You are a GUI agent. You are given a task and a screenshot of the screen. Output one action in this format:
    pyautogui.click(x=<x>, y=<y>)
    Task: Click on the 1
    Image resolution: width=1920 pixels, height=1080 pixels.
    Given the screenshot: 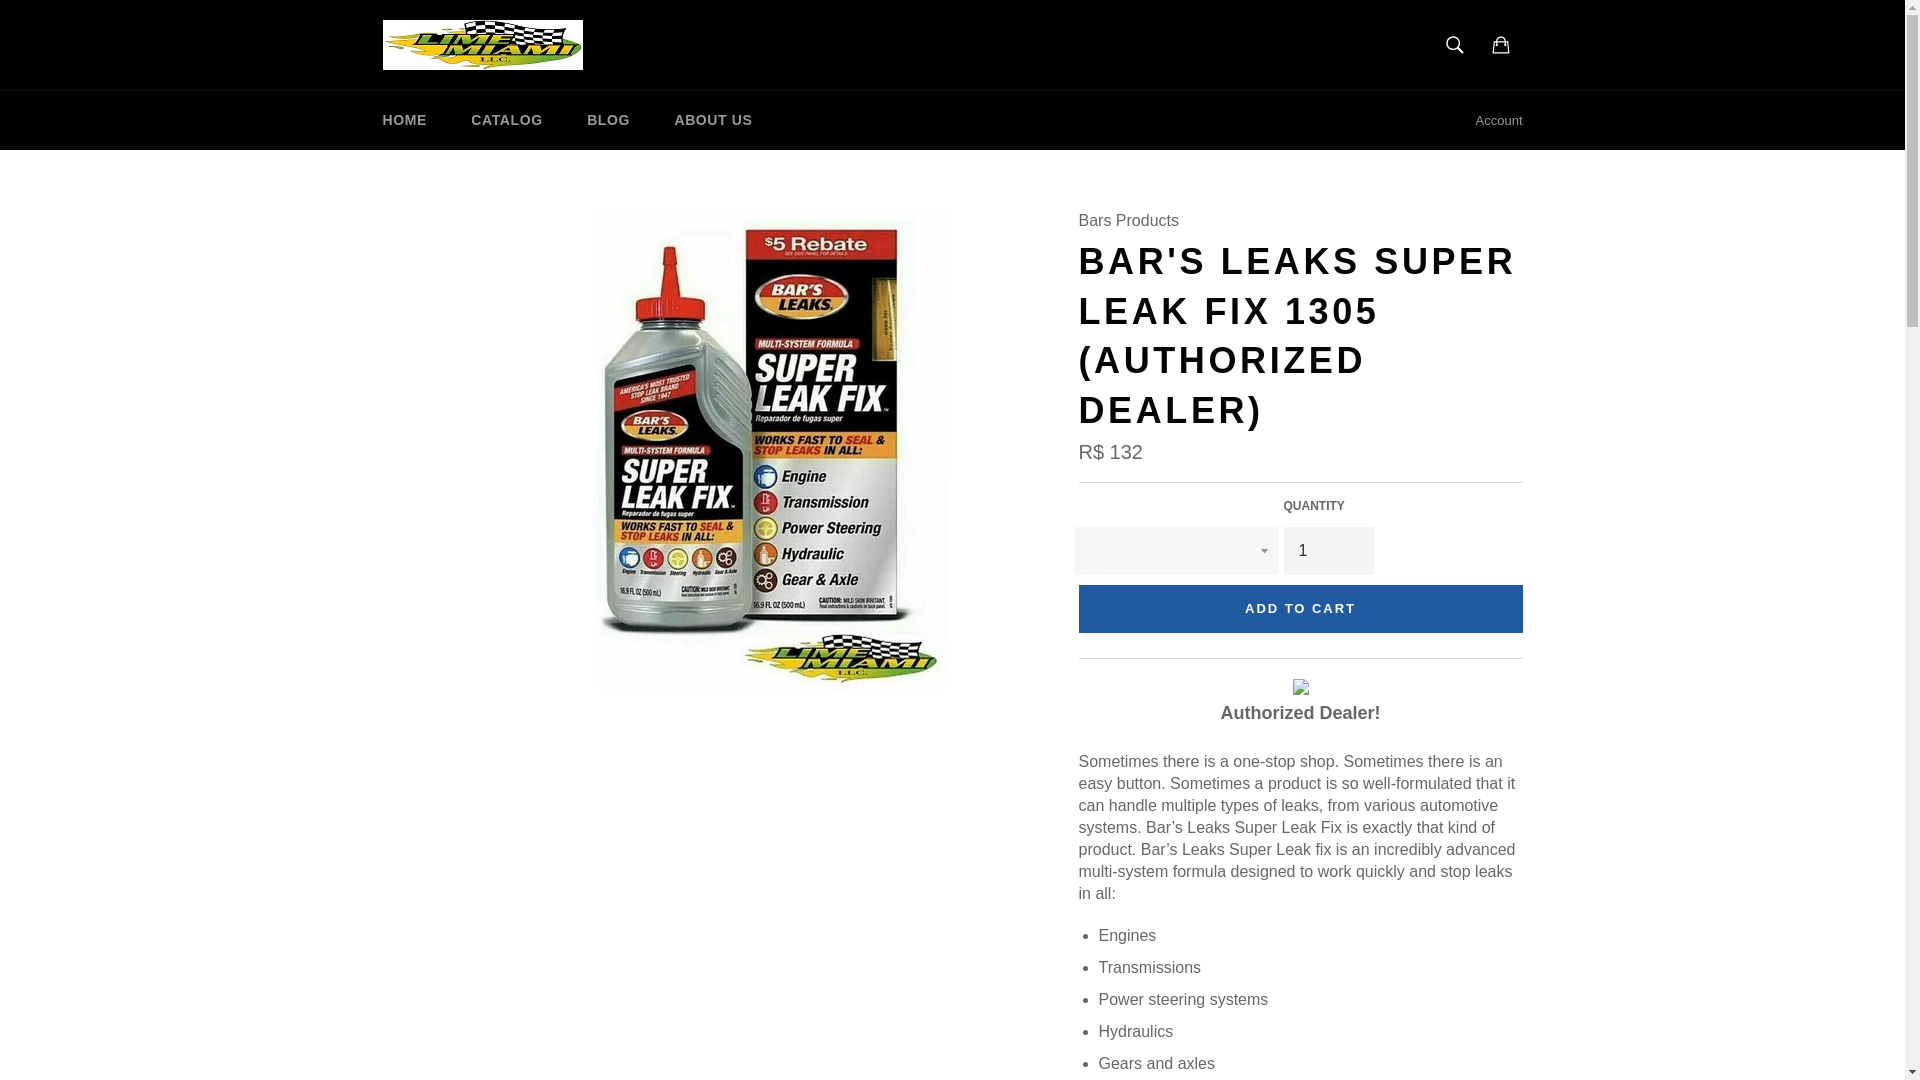 What is the action you would take?
    pyautogui.click(x=1329, y=550)
    